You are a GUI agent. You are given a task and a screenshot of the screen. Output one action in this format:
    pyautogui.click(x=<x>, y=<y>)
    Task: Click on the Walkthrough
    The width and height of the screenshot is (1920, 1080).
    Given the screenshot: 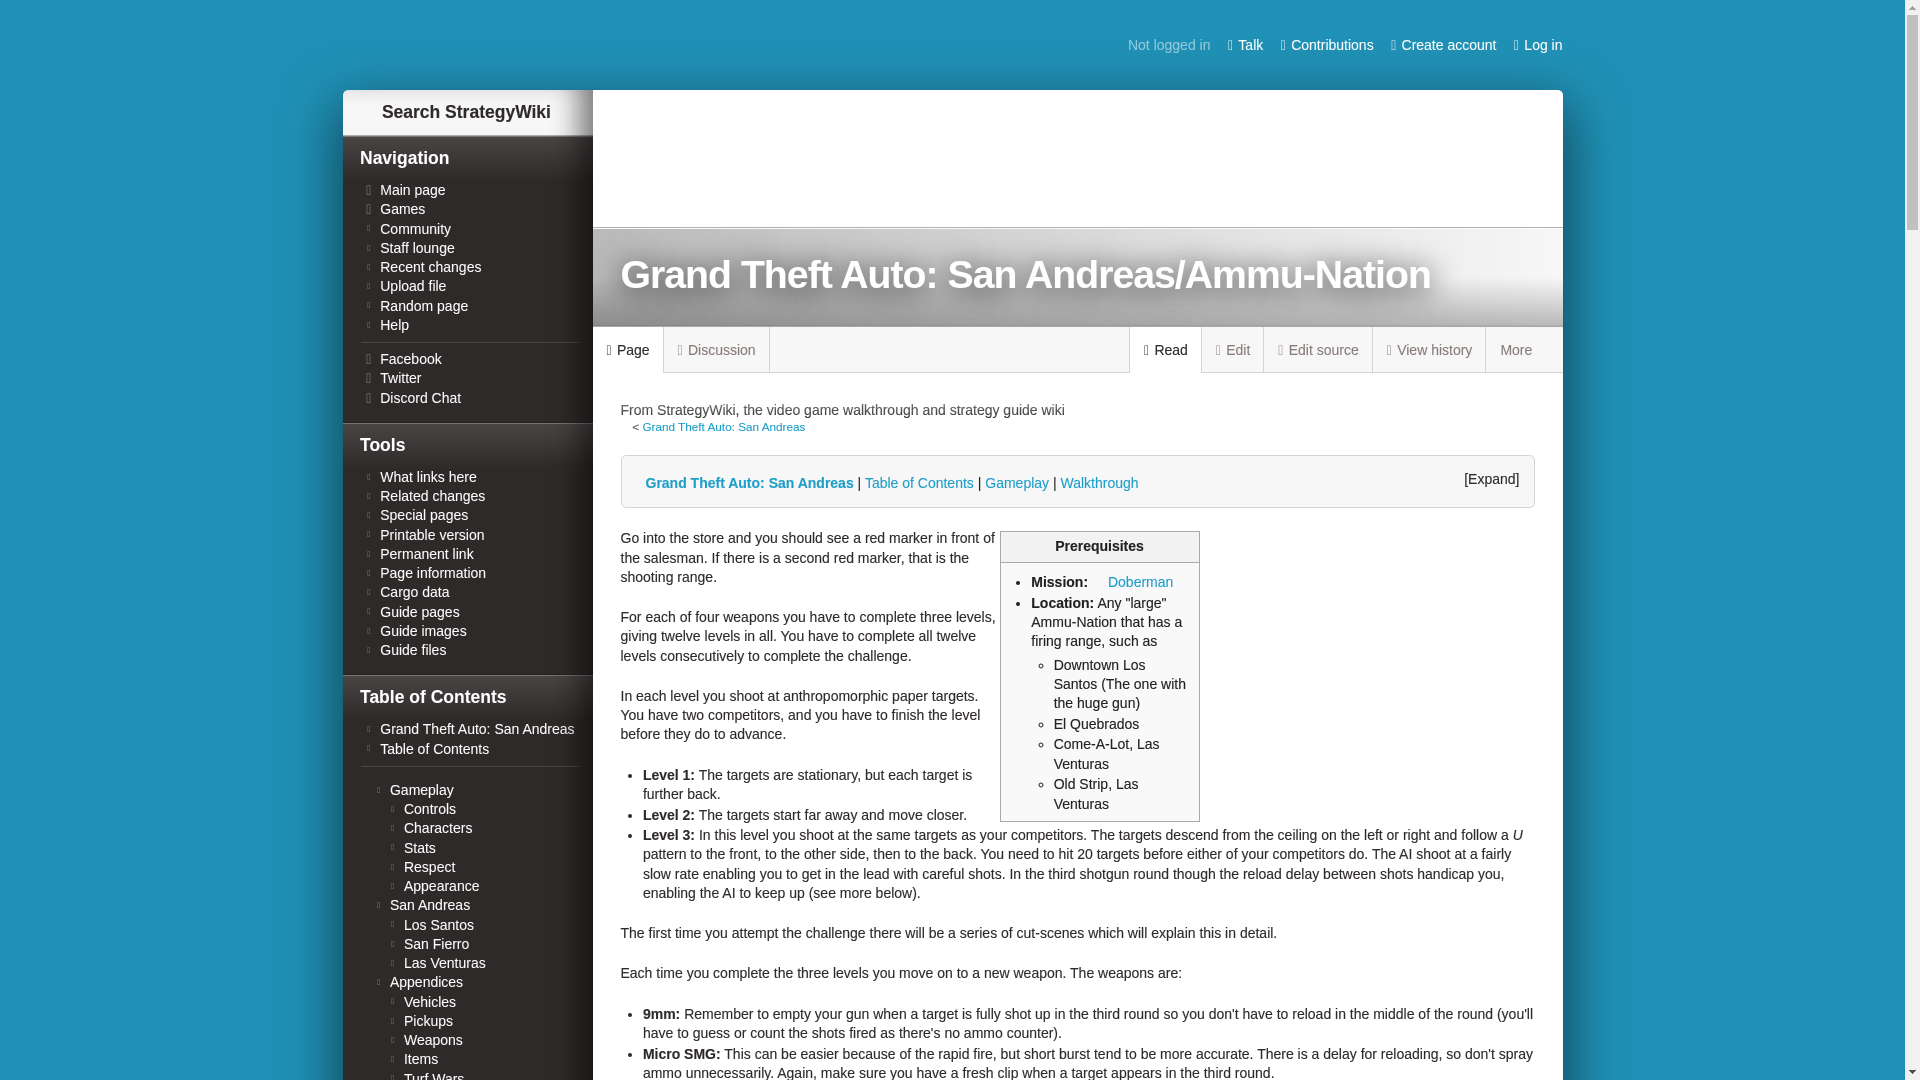 What is the action you would take?
    pyautogui.click(x=1098, y=483)
    